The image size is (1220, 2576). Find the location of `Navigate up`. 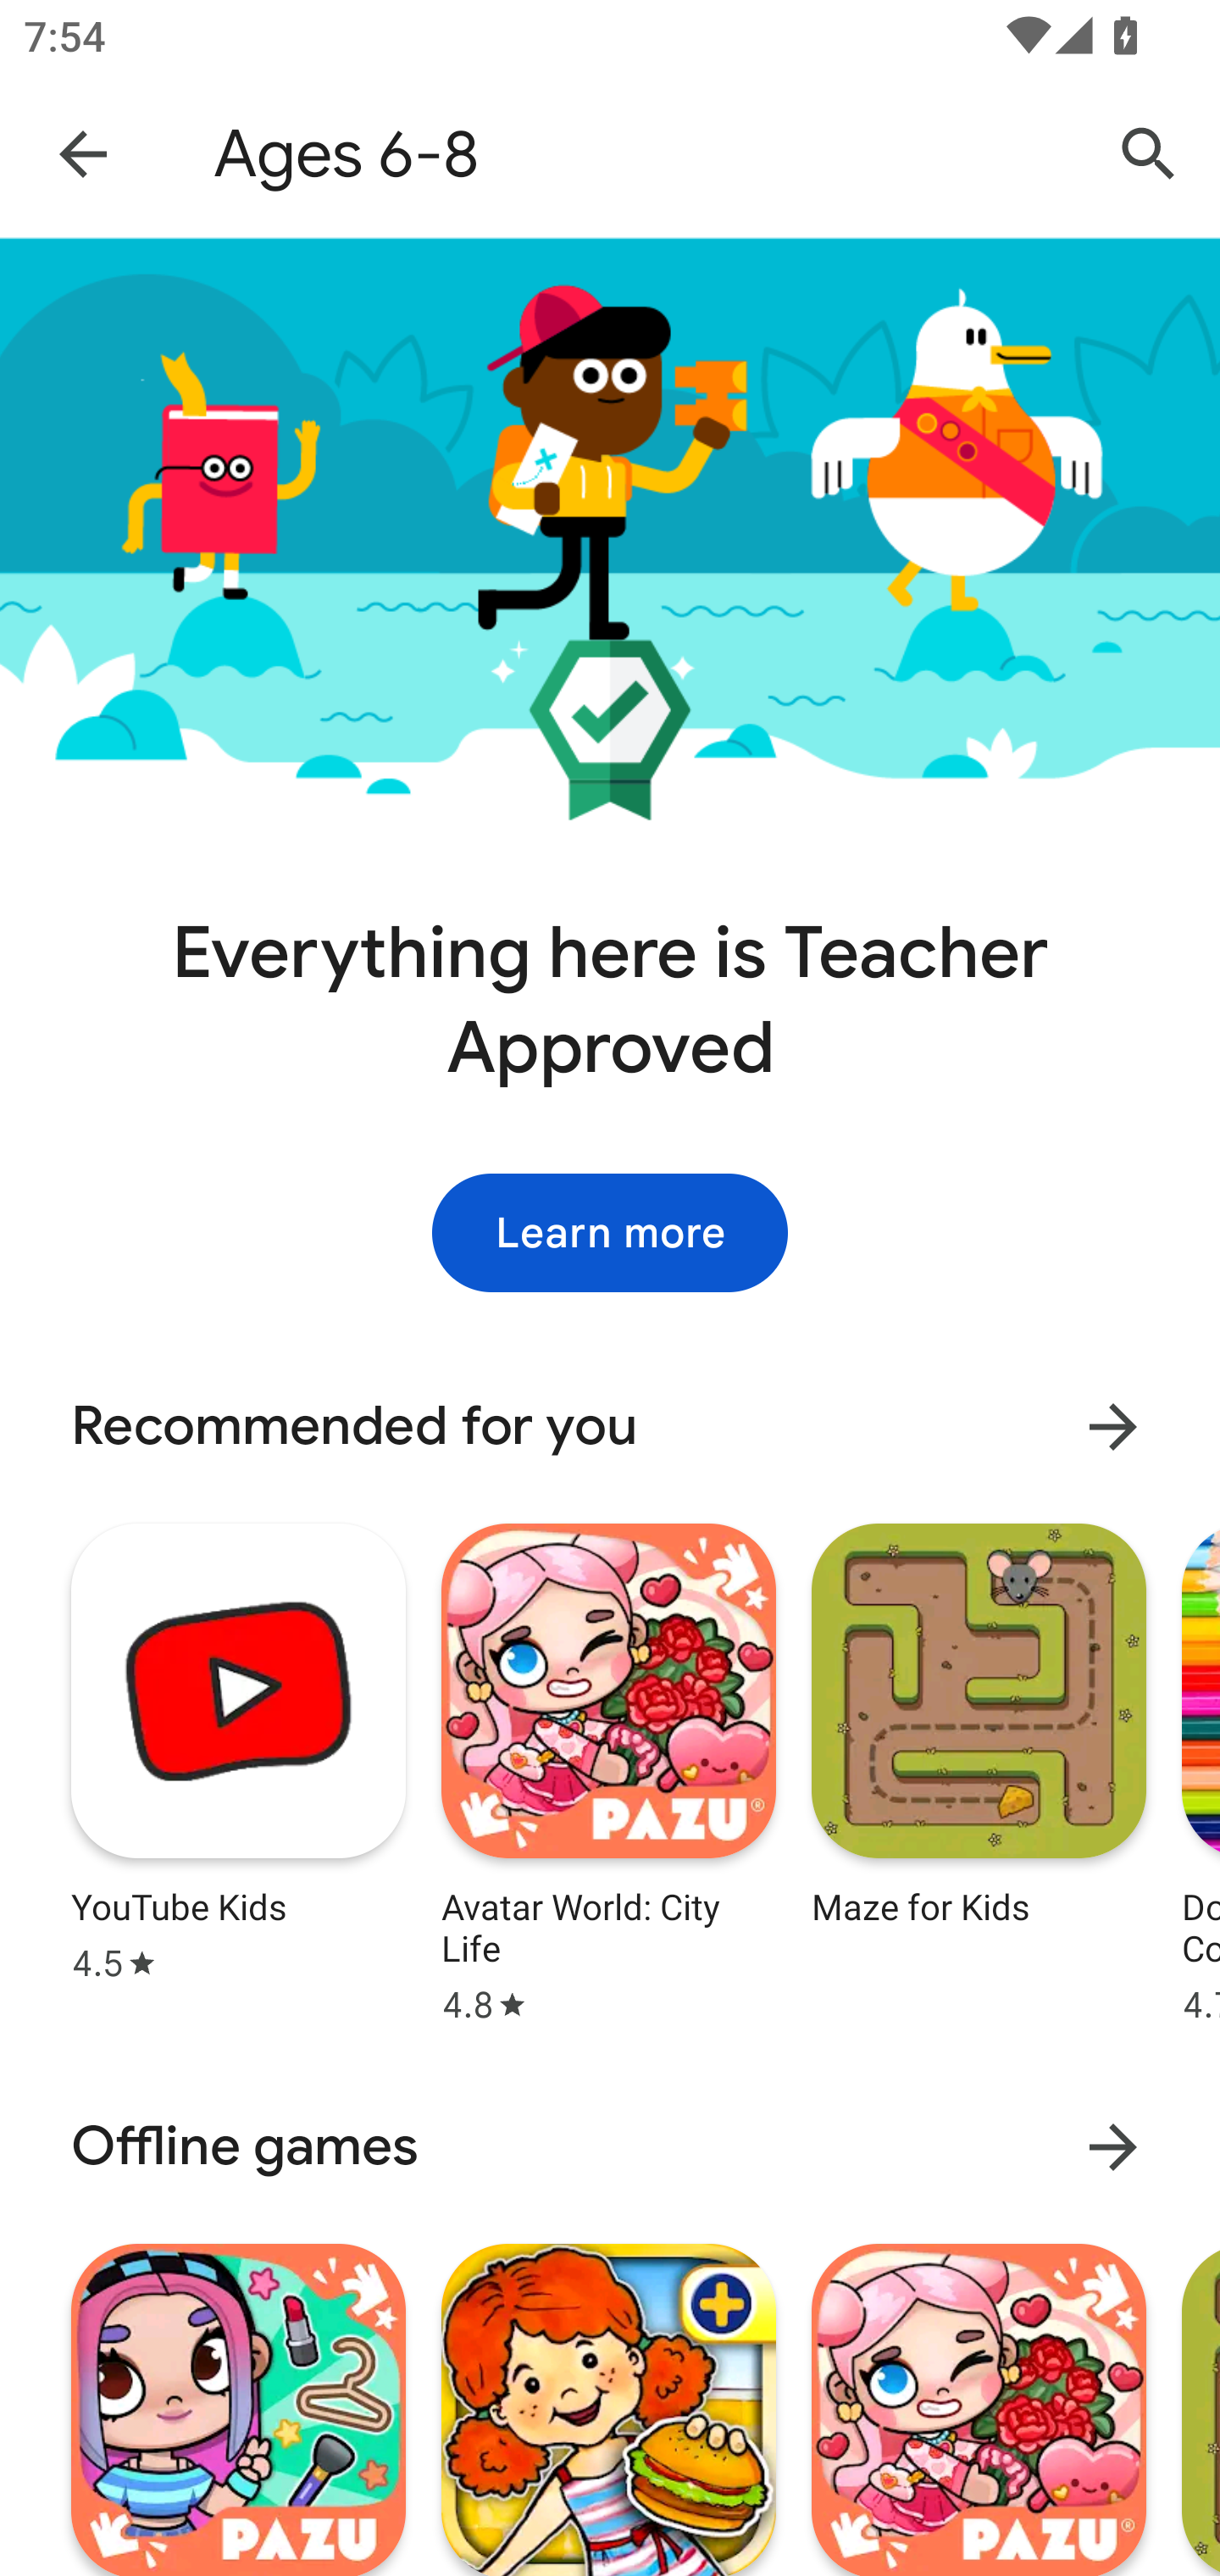

Navigate up is located at coordinates (83, 153).